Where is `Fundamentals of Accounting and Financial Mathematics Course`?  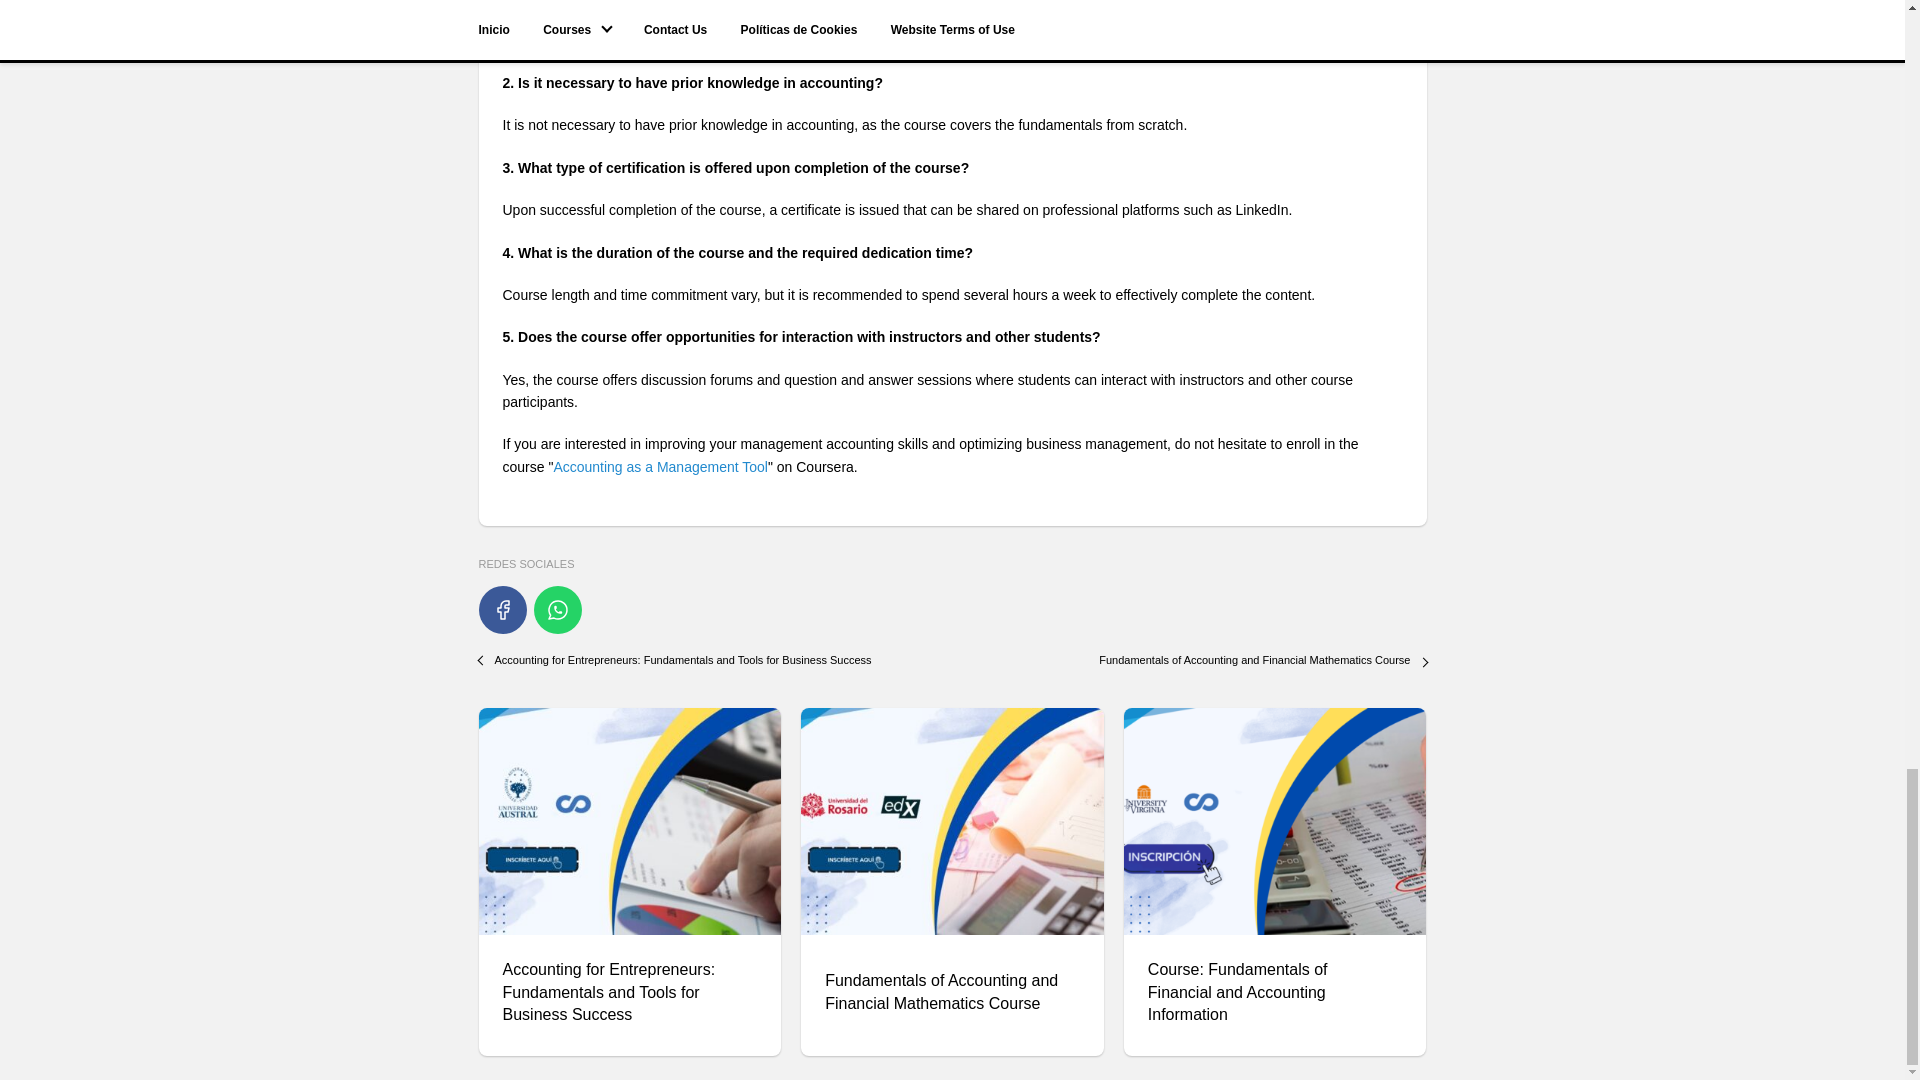 Fundamentals of Accounting and Financial Mathematics Course is located at coordinates (1254, 660).